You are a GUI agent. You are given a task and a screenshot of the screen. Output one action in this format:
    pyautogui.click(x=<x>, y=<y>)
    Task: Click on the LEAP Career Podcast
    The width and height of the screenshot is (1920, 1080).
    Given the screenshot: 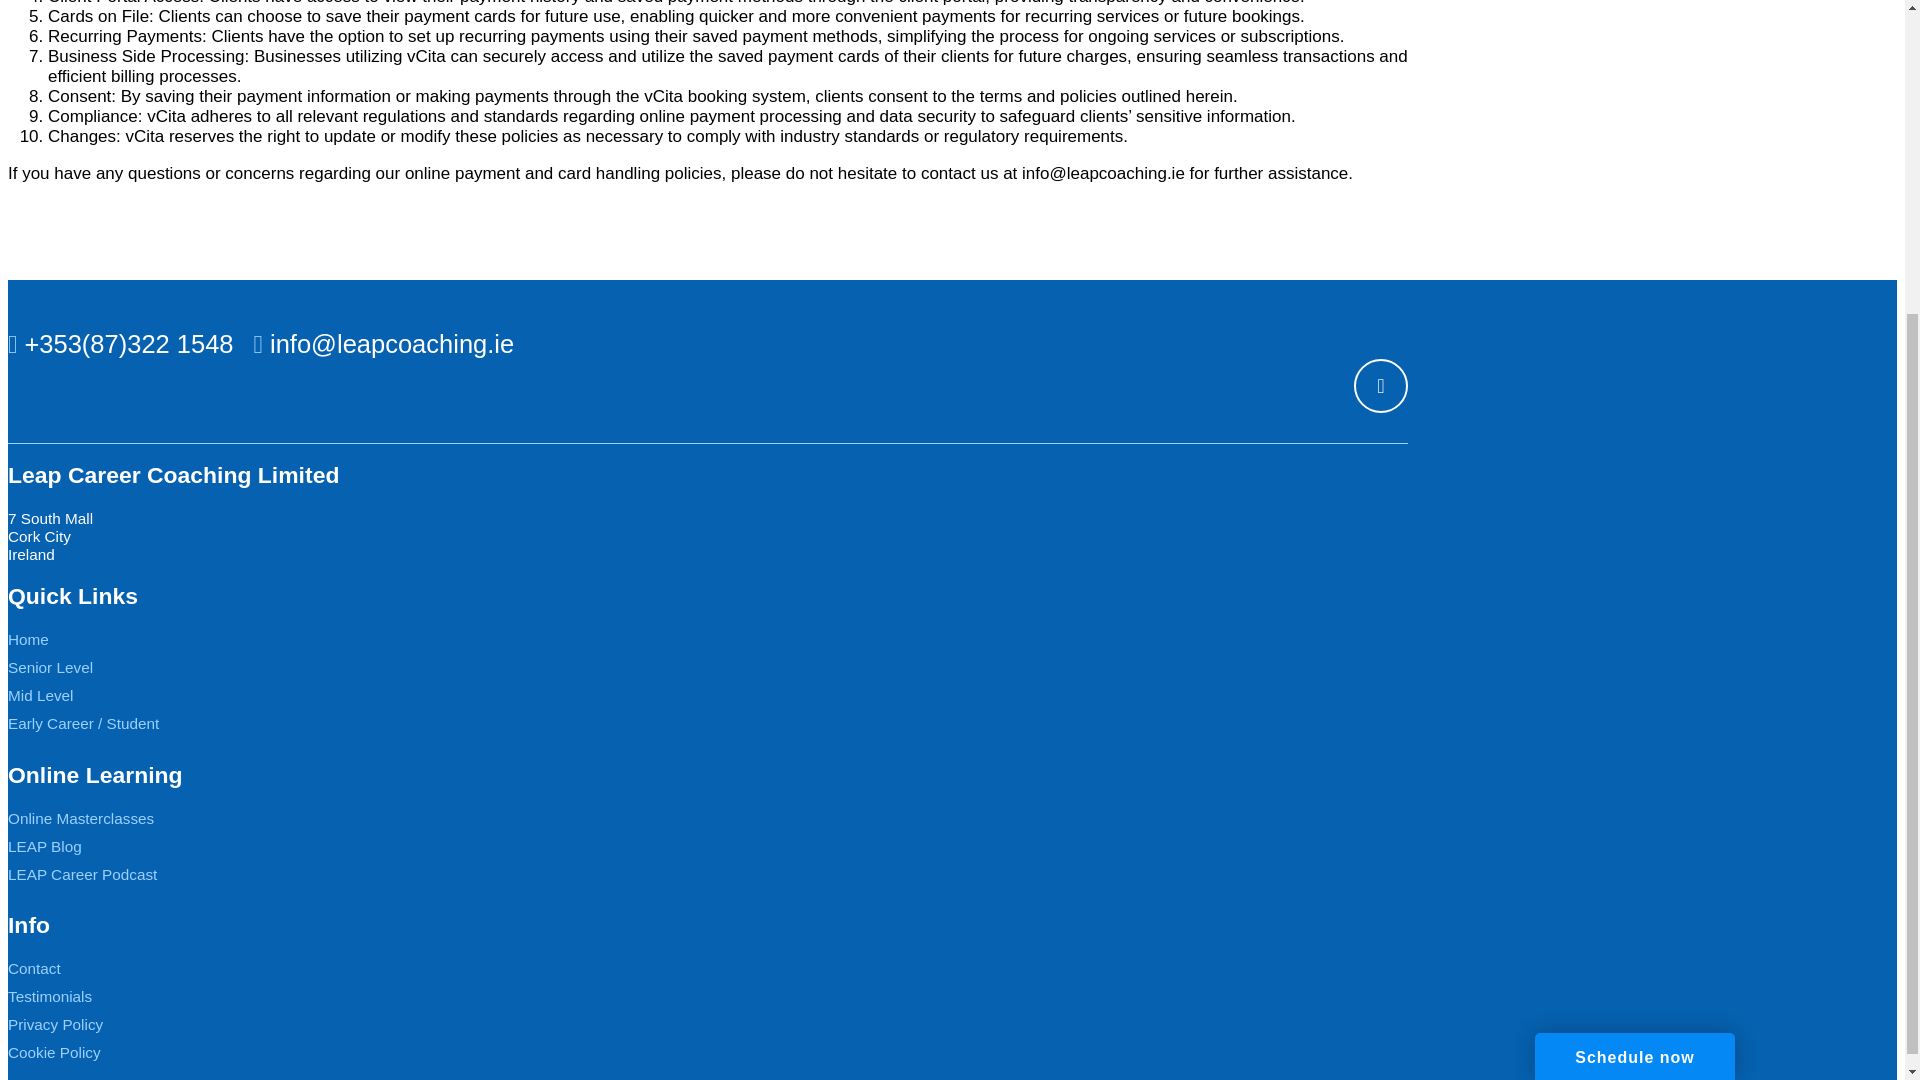 What is the action you would take?
    pyautogui.click(x=82, y=874)
    